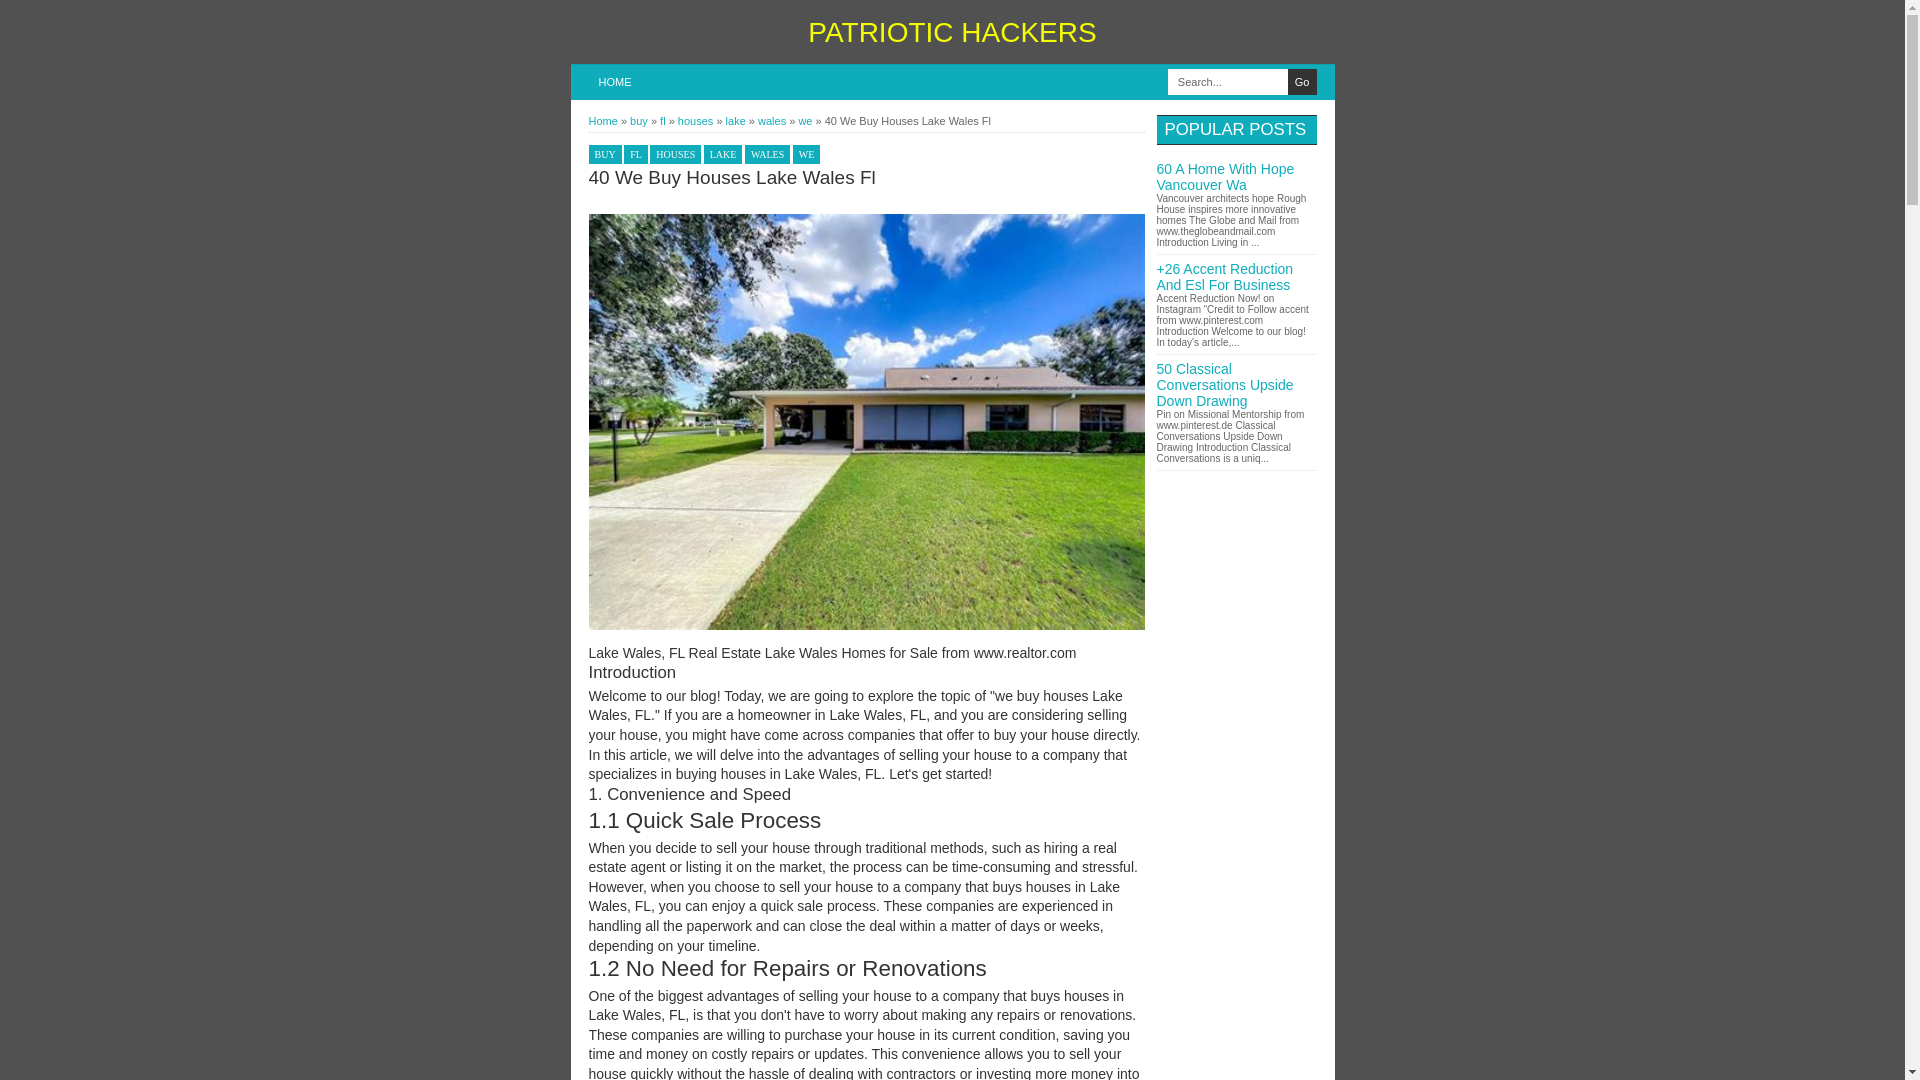  Describe the element at coordinates (1224, 176) in the screenshot. I see `60 A Home With Hope Vancouver Wa` at that location.